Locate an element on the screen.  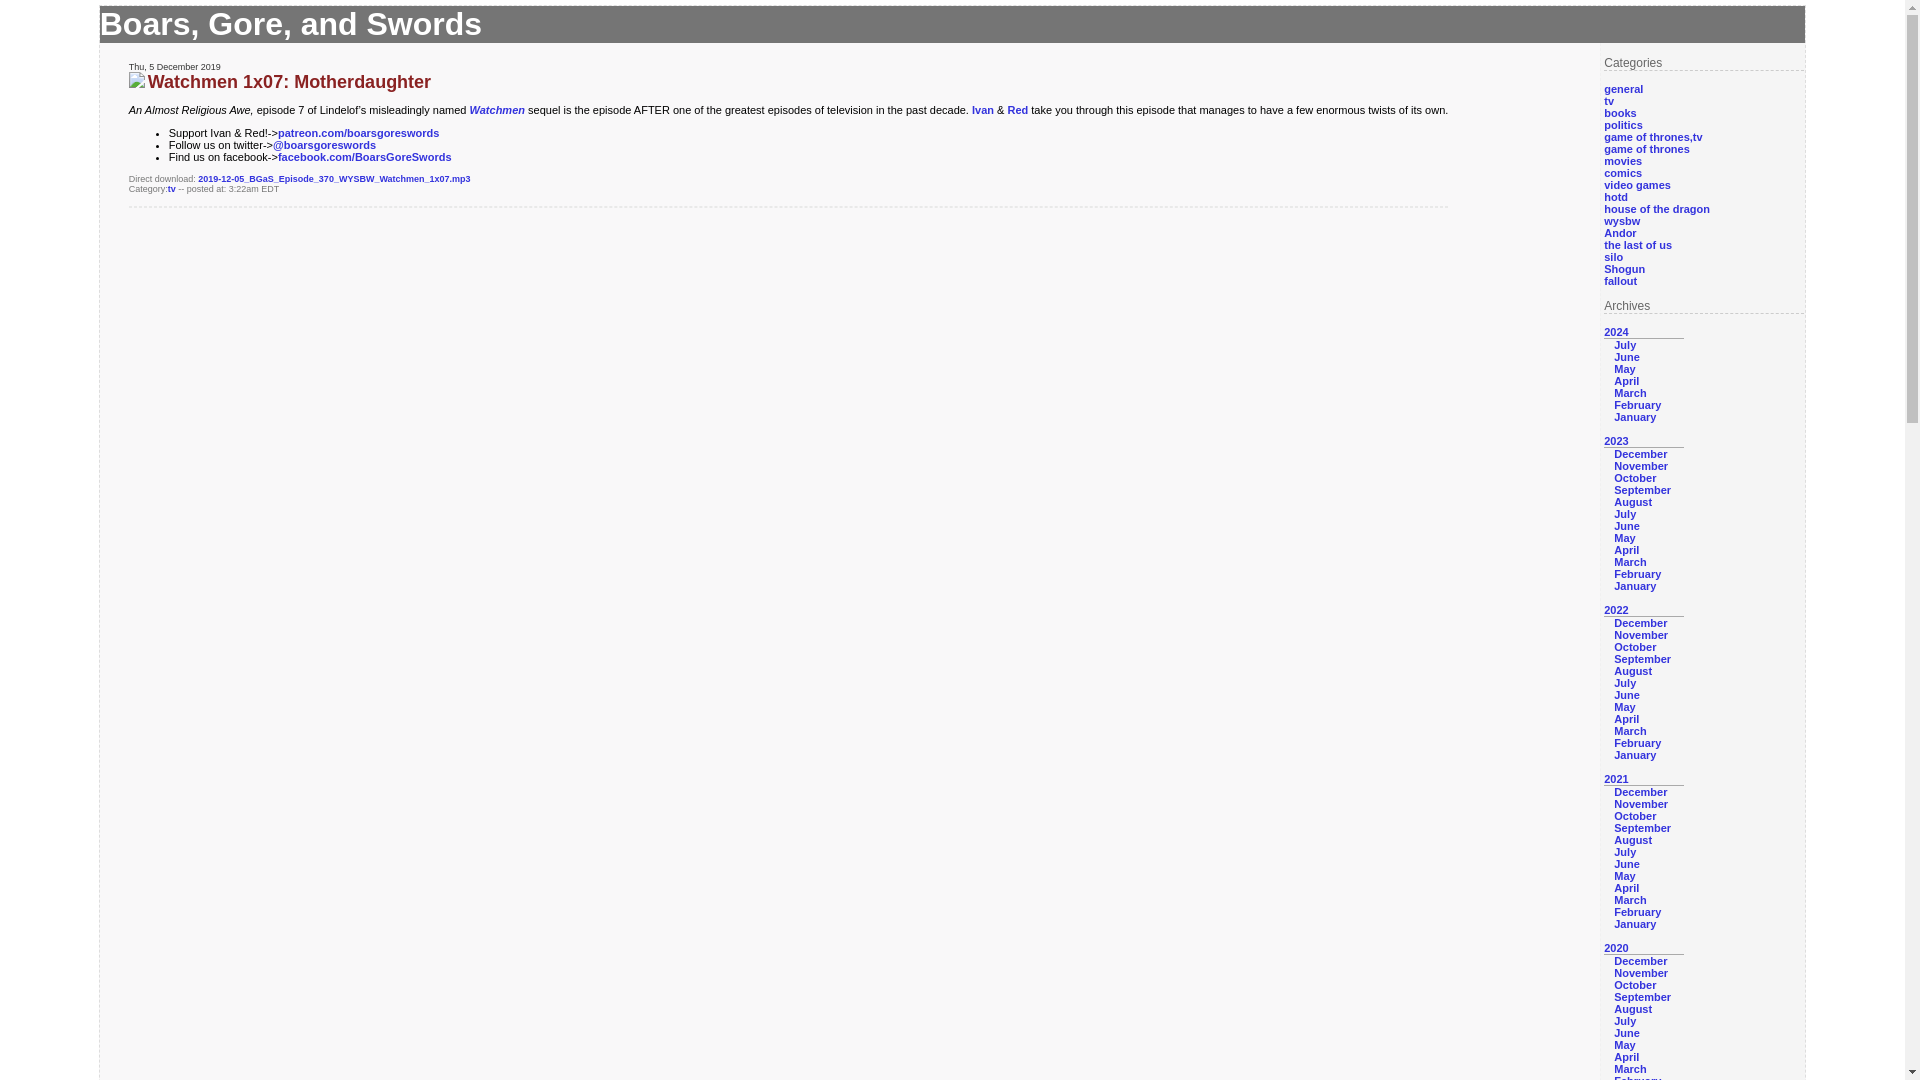
April is located at coordinates (1626, 550).